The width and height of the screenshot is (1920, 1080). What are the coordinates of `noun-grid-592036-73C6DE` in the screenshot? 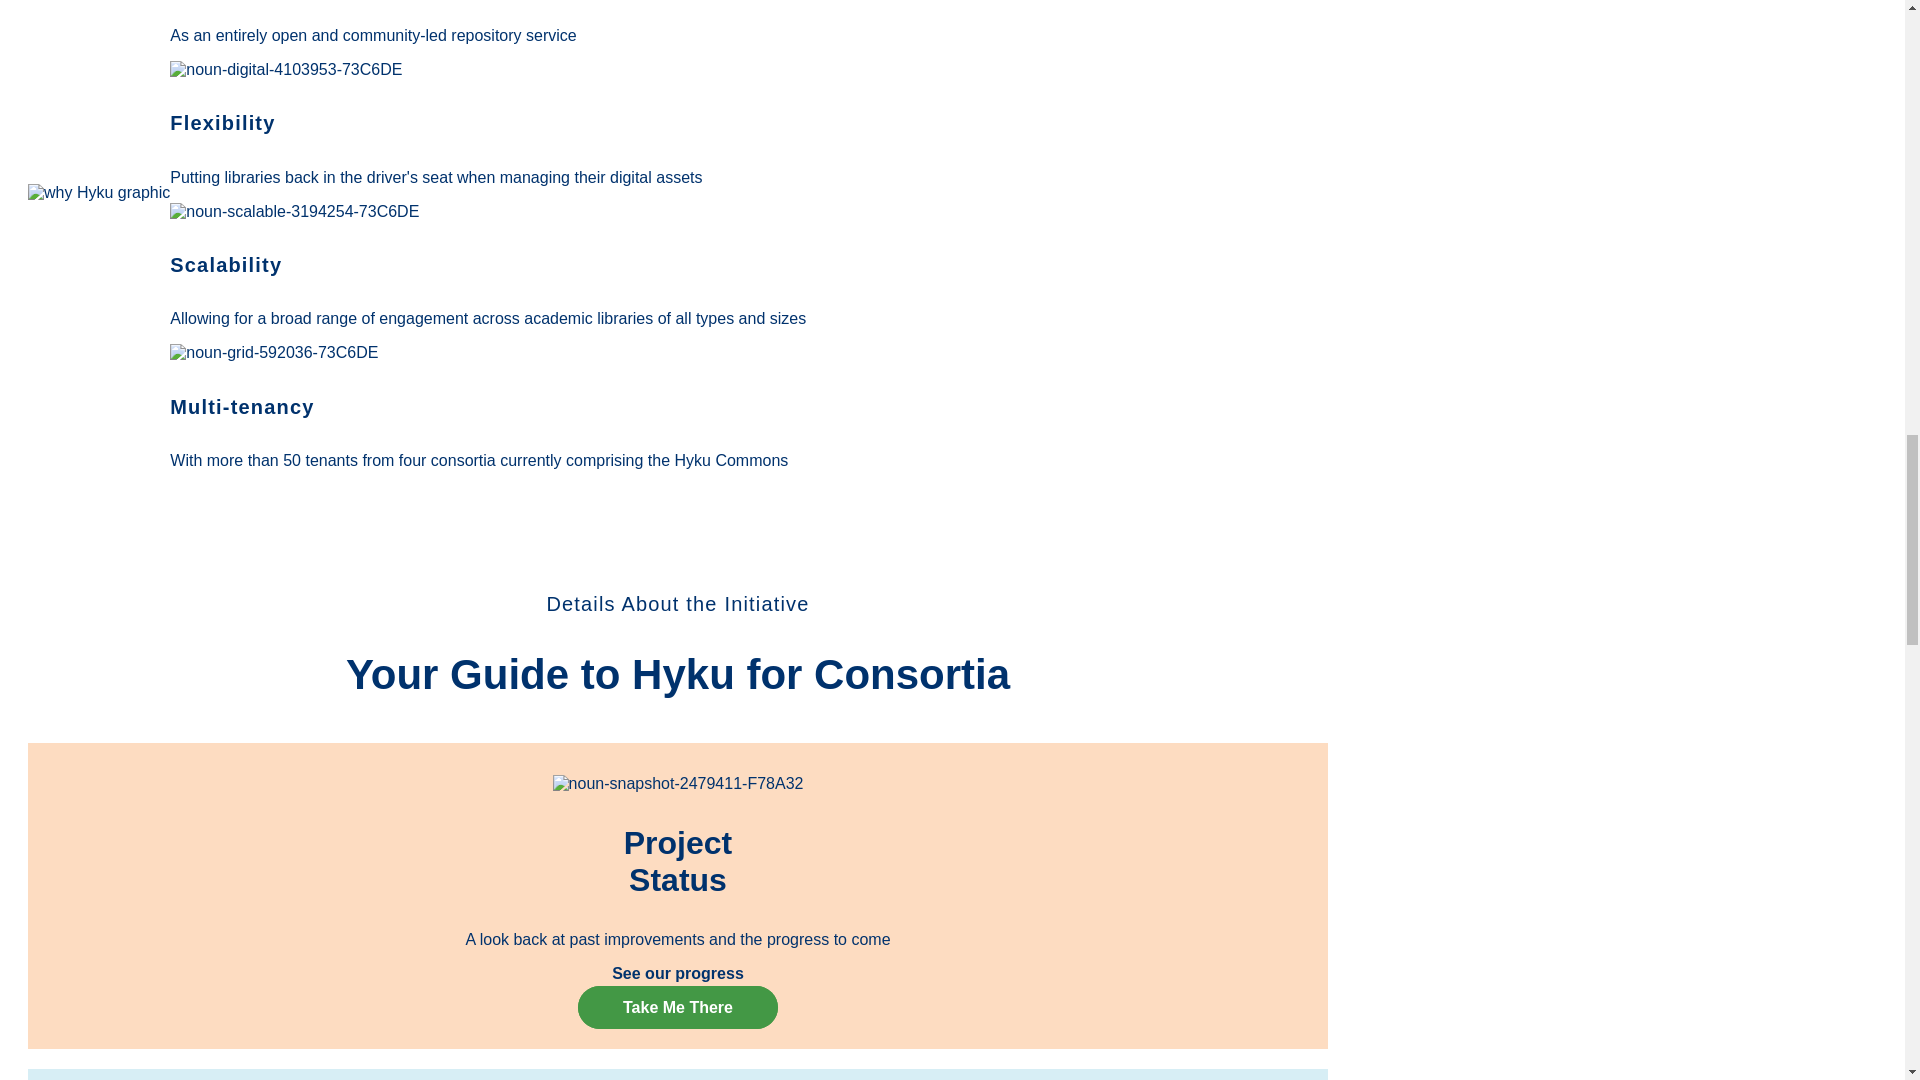 It's located at (274, 352).